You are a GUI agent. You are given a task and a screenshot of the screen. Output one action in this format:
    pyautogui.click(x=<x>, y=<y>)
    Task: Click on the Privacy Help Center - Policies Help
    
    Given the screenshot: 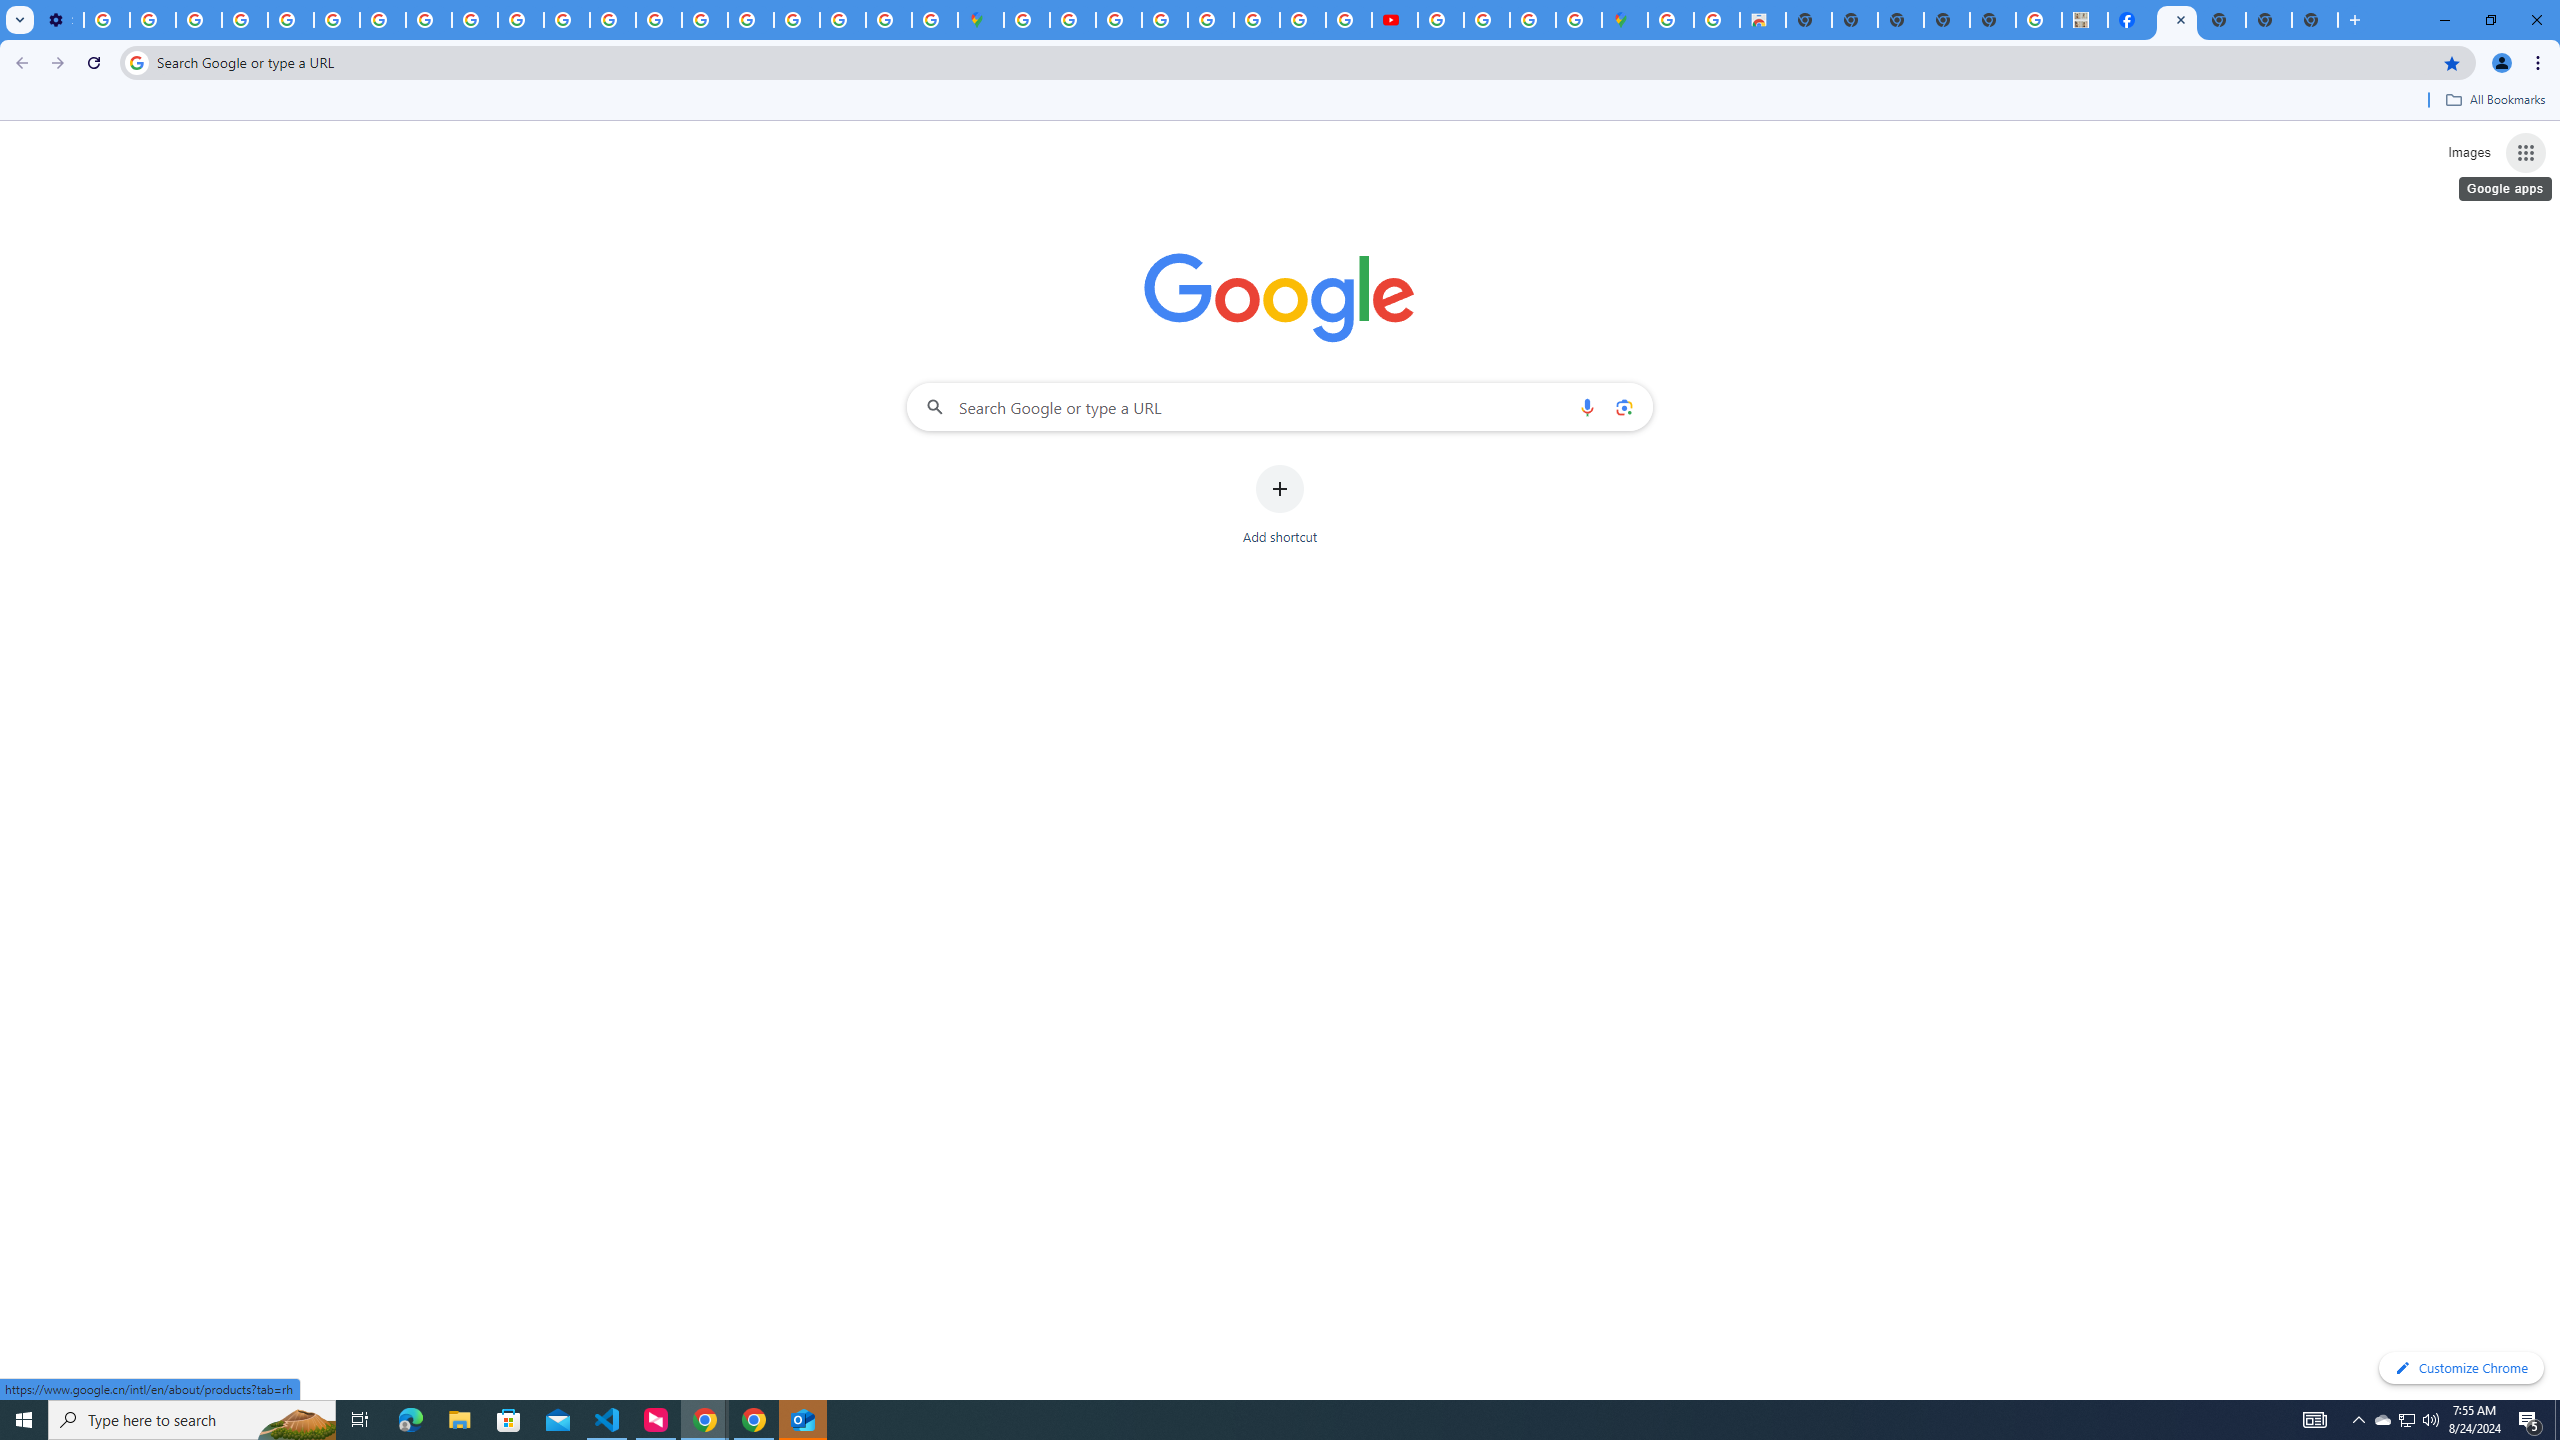 What is the action you would take?
    pyautogui.click(x=1258, y=20)
    